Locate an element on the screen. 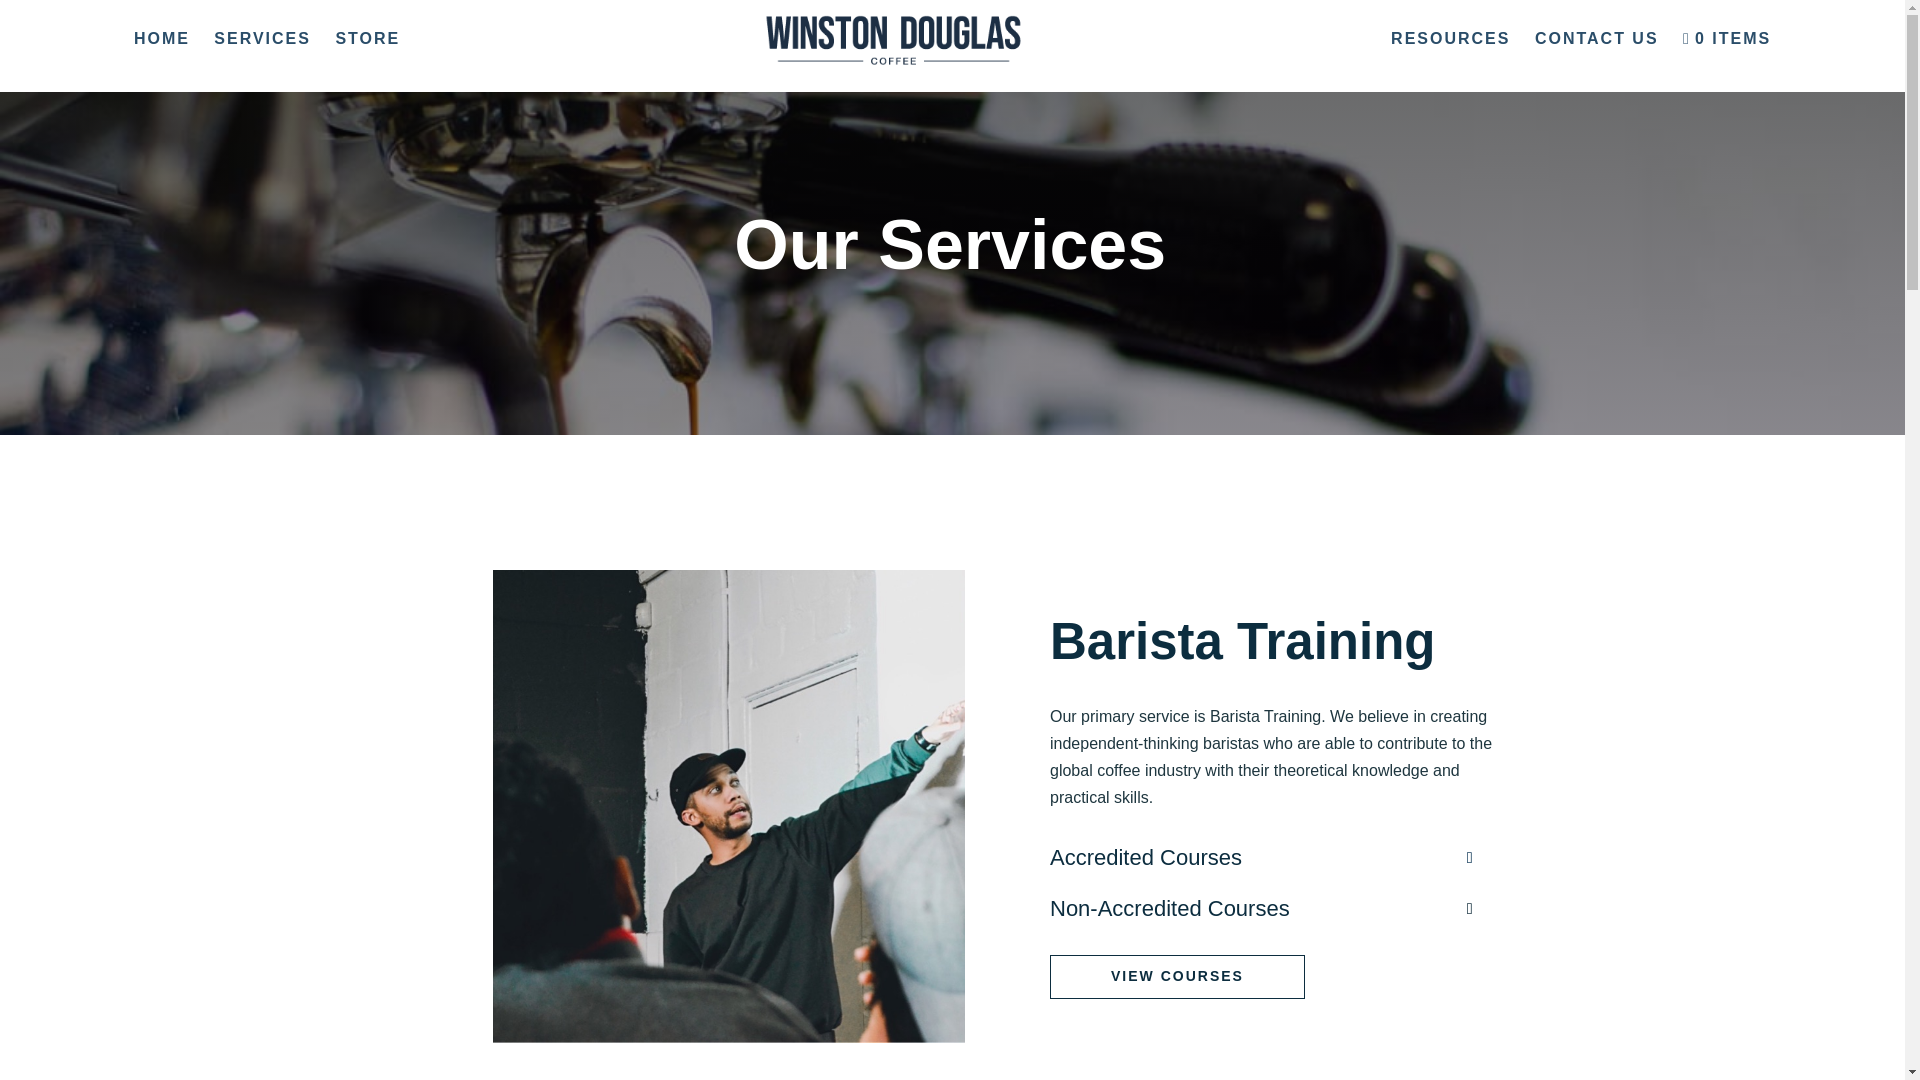  HOME is located at coordinates (162, 62).